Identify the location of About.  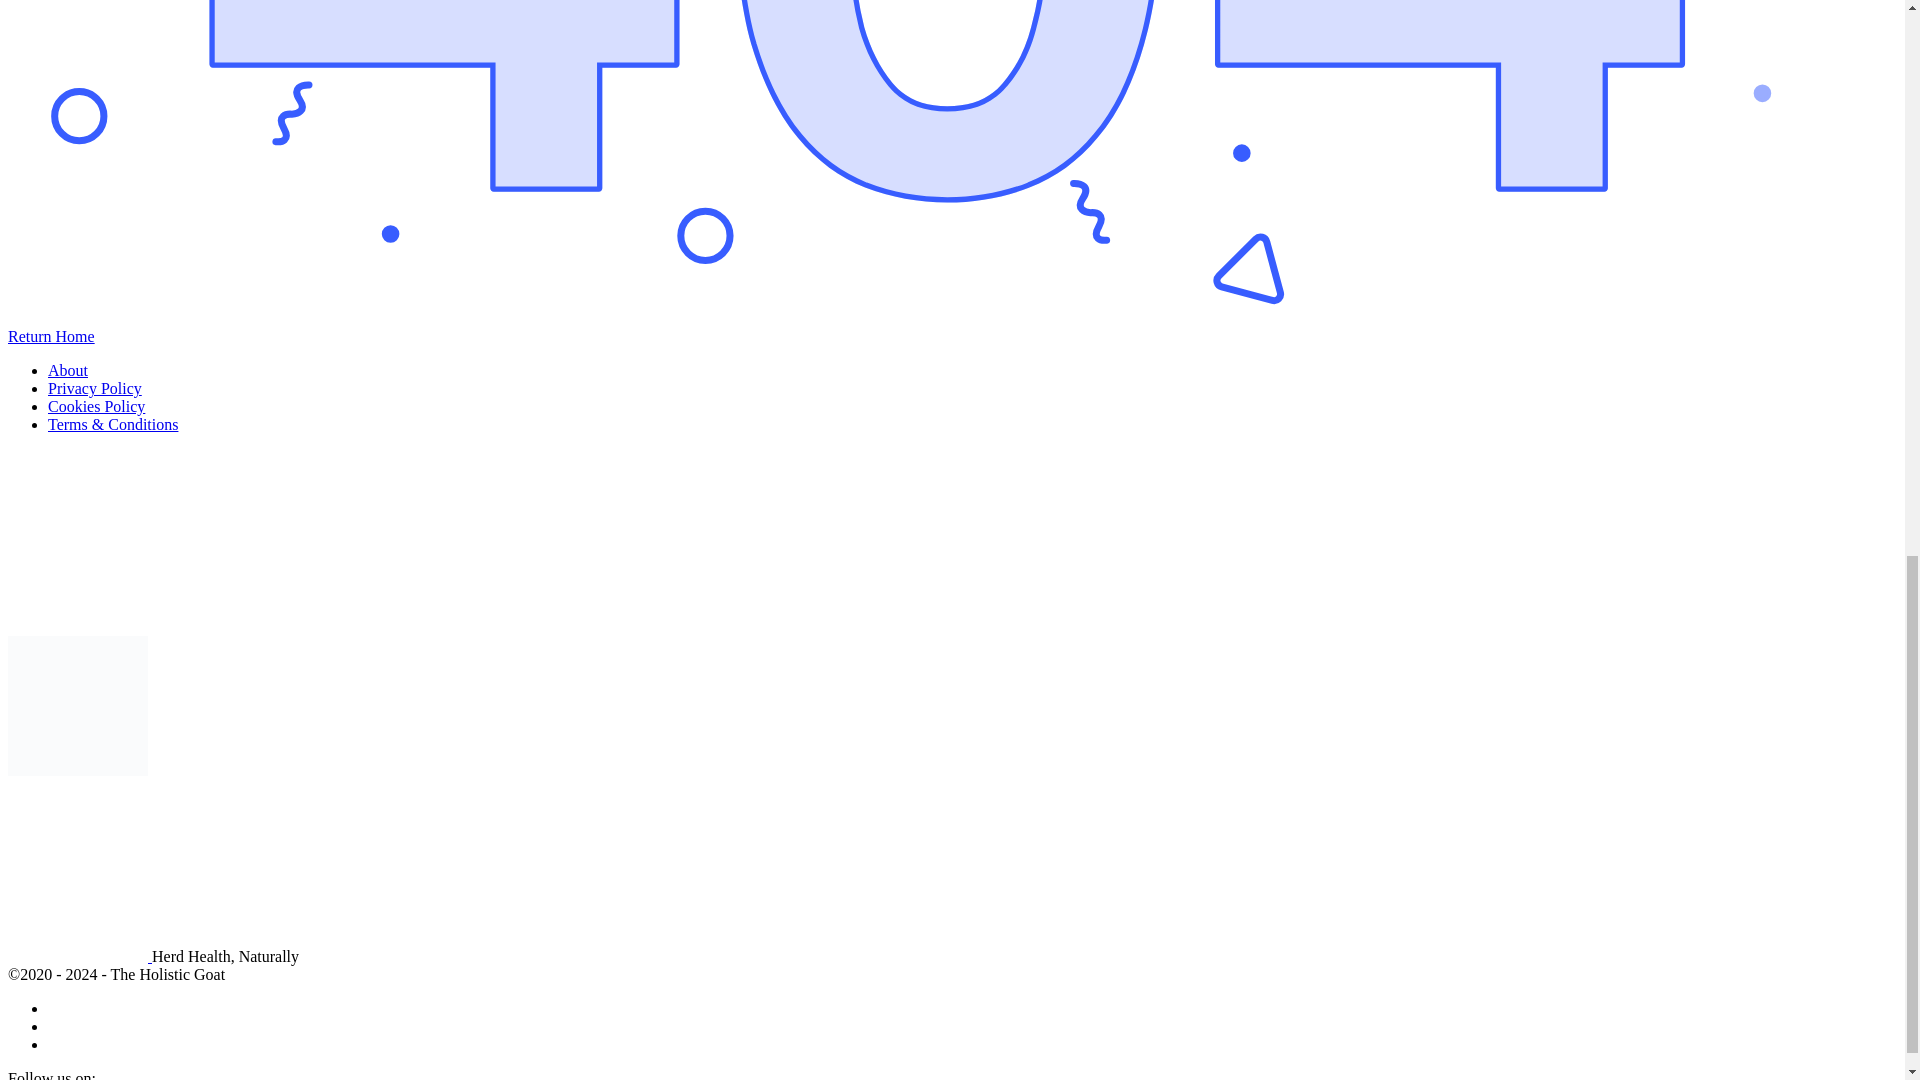
(68, 370).